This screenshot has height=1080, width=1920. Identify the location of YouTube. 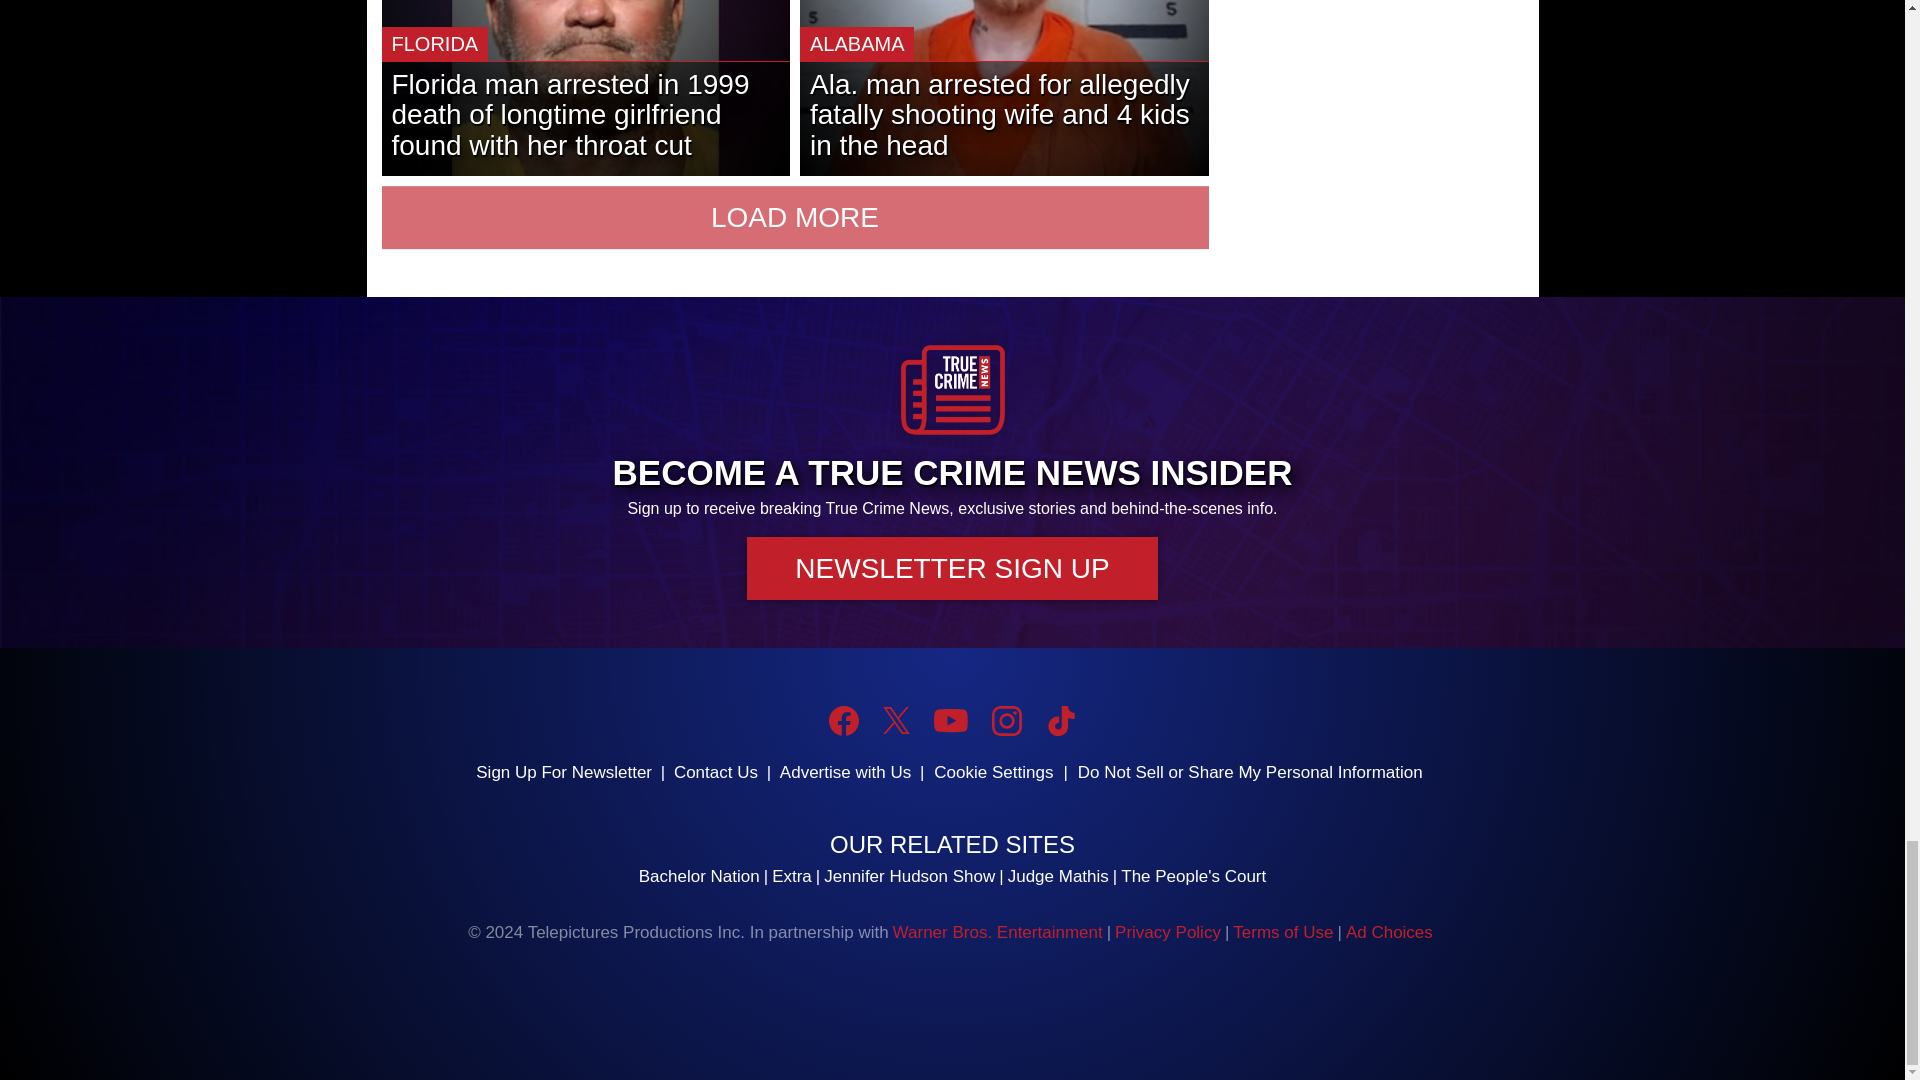
(950, 720).